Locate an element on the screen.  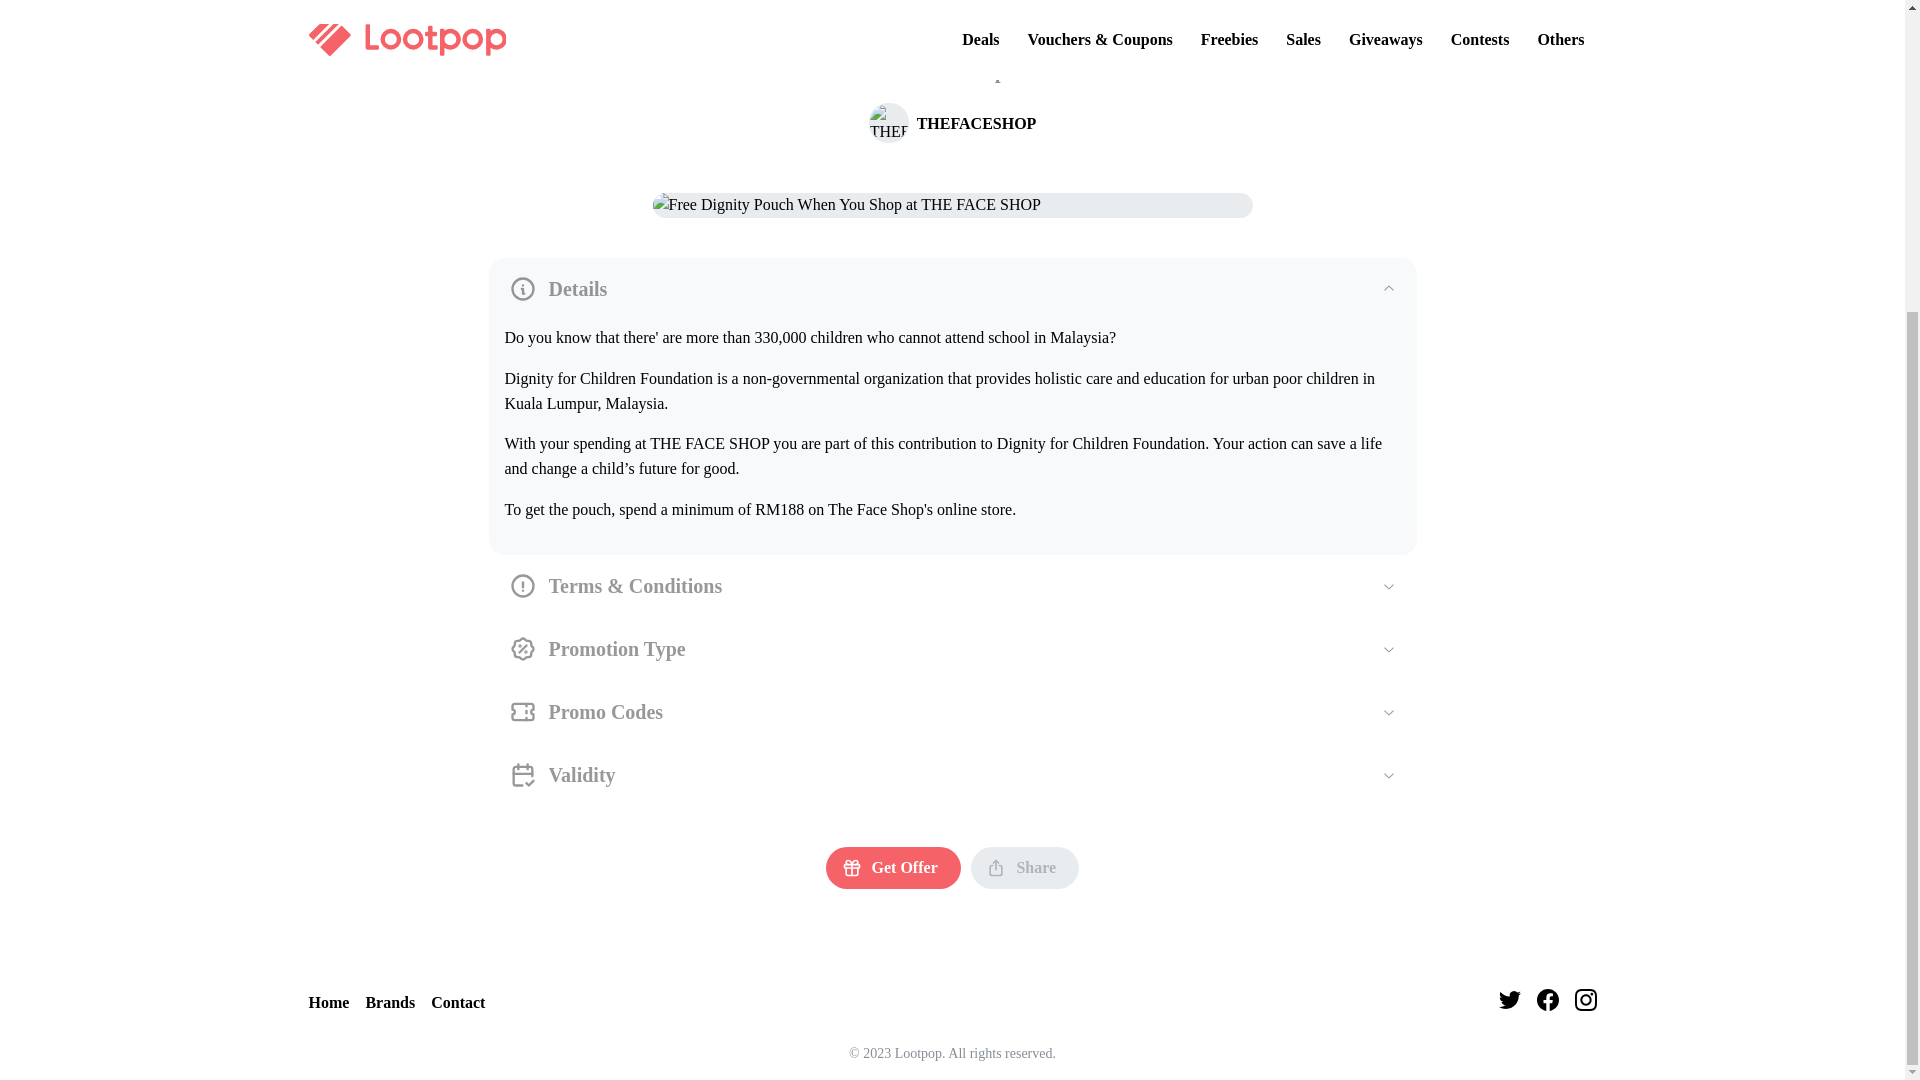
Contact is located at coordinates (458, 1004).